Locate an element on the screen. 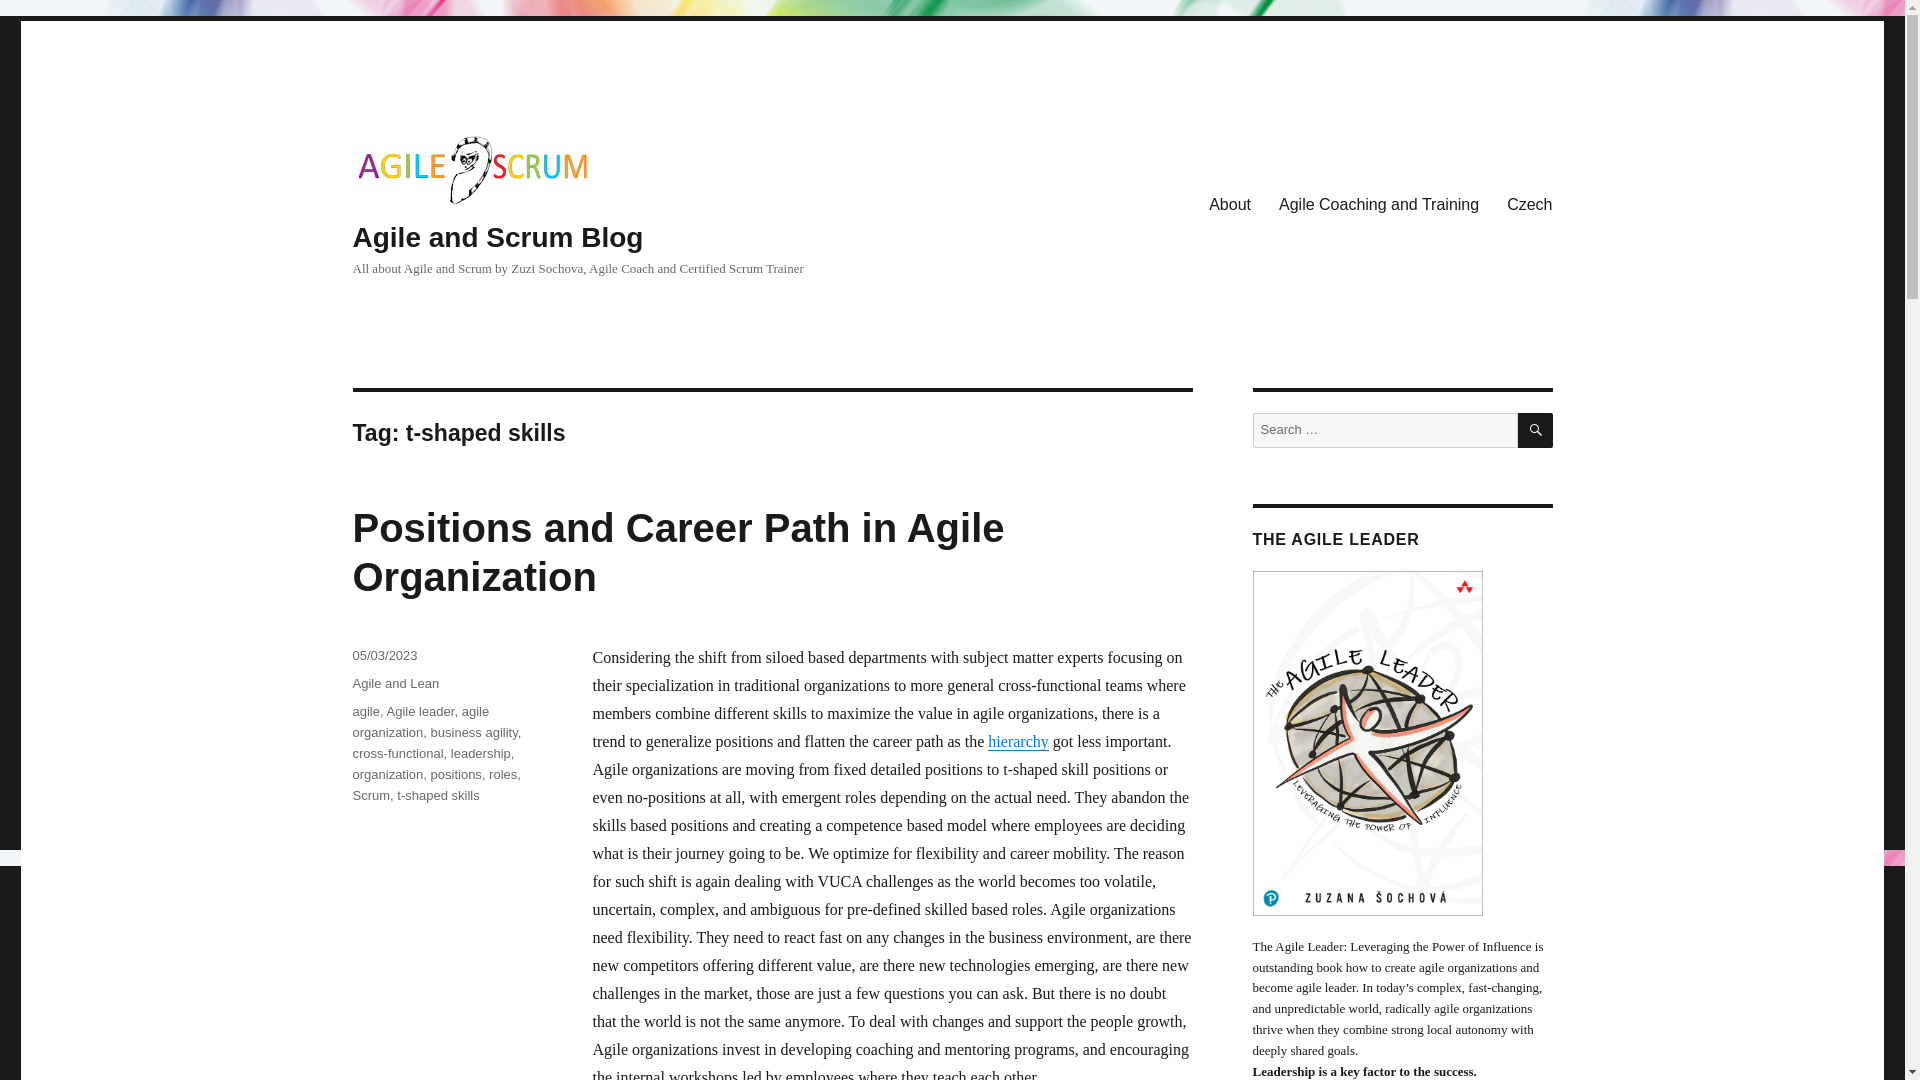 This screenshot has height=1080, width=1920. business agility is located at coordinates (474, 732).